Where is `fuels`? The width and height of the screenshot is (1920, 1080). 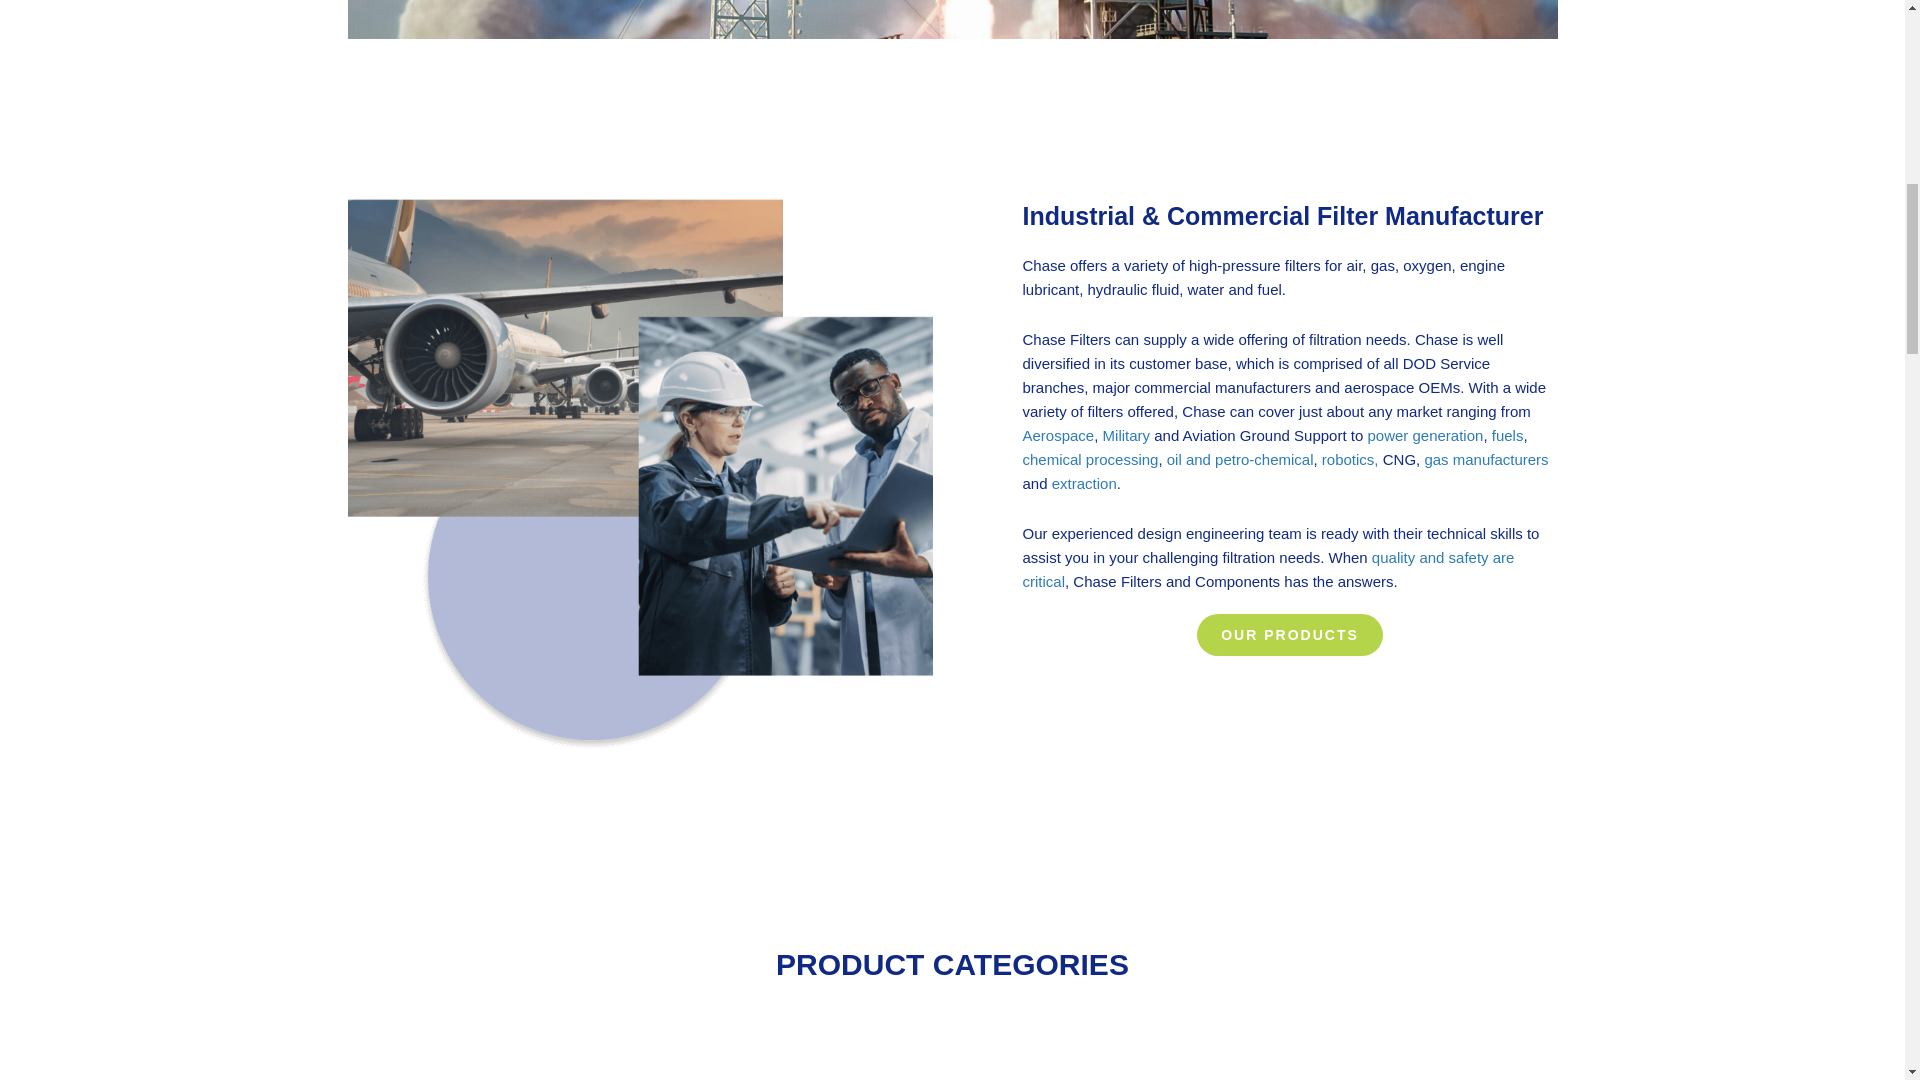 fuels is located at coordinates (1508, 434).